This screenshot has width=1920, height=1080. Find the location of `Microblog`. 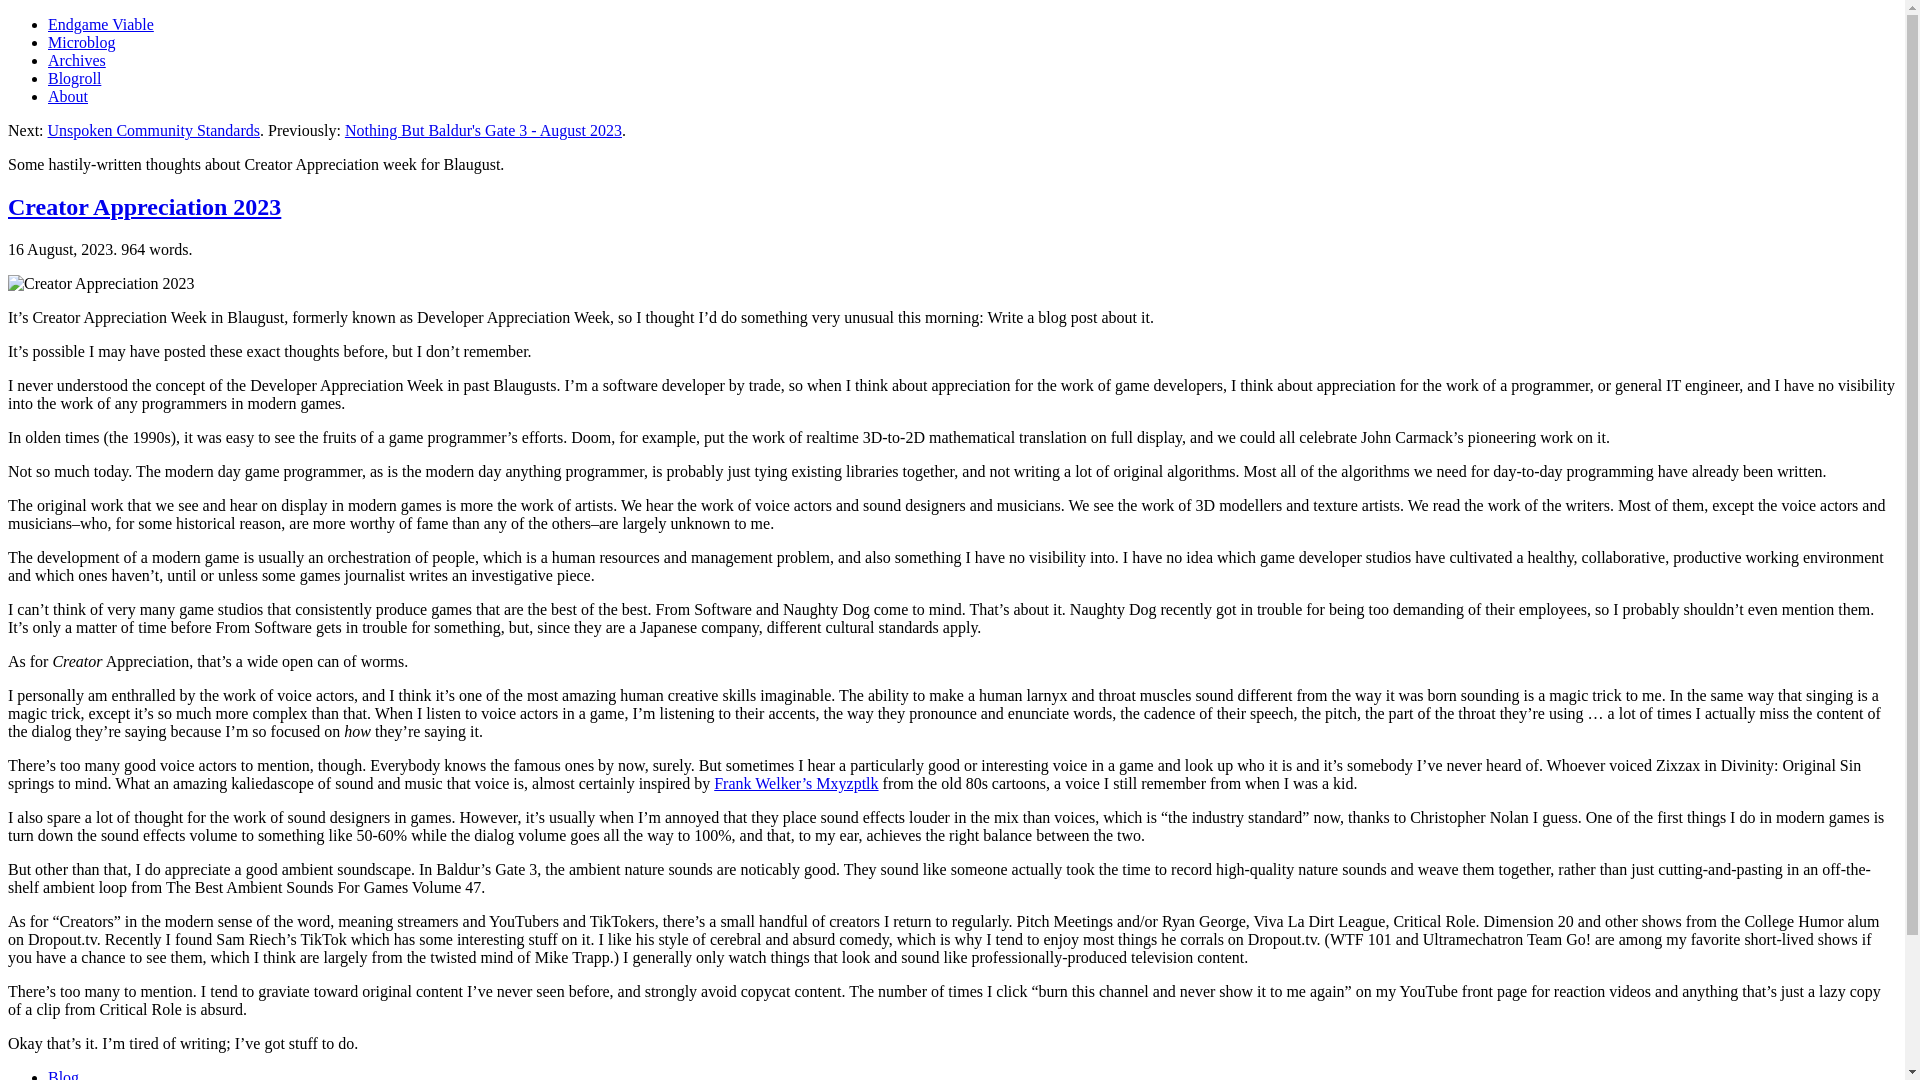

Microblog is located at coordinates (82, 42).